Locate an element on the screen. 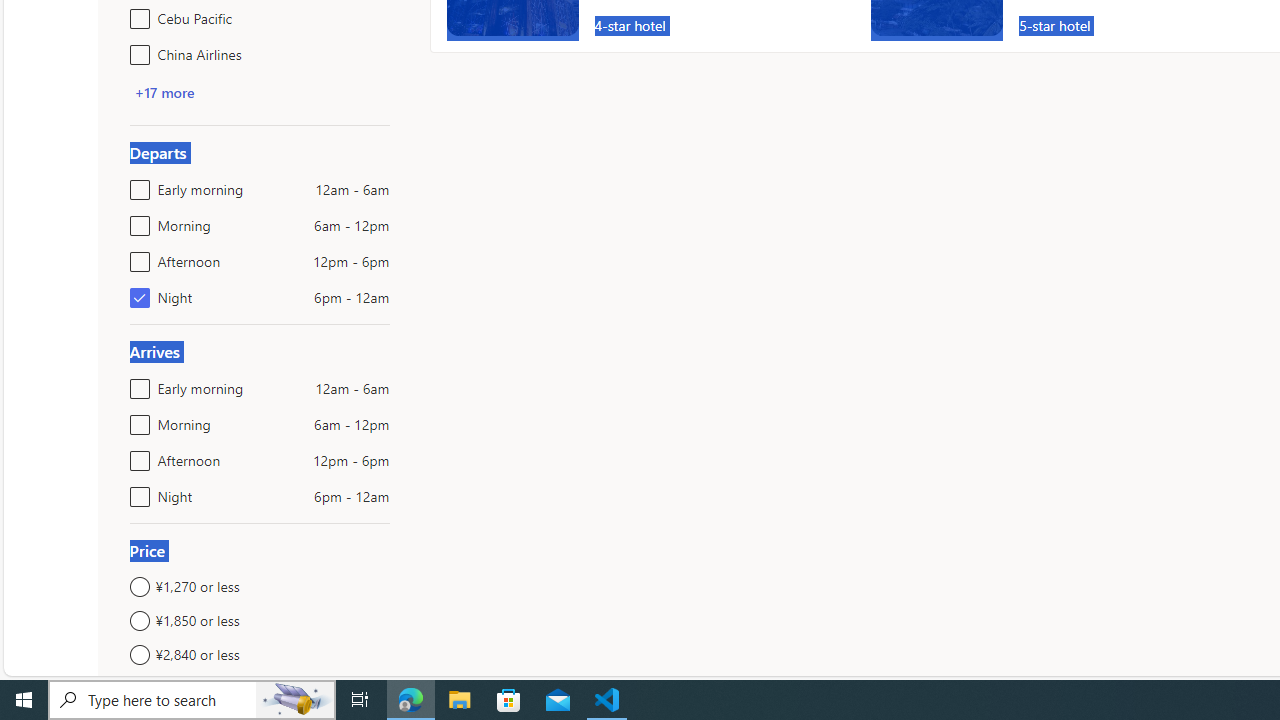 The height and width of the screenshot is (720, 1280). Early morning12am - 6am is located at coordinates (136, 384).